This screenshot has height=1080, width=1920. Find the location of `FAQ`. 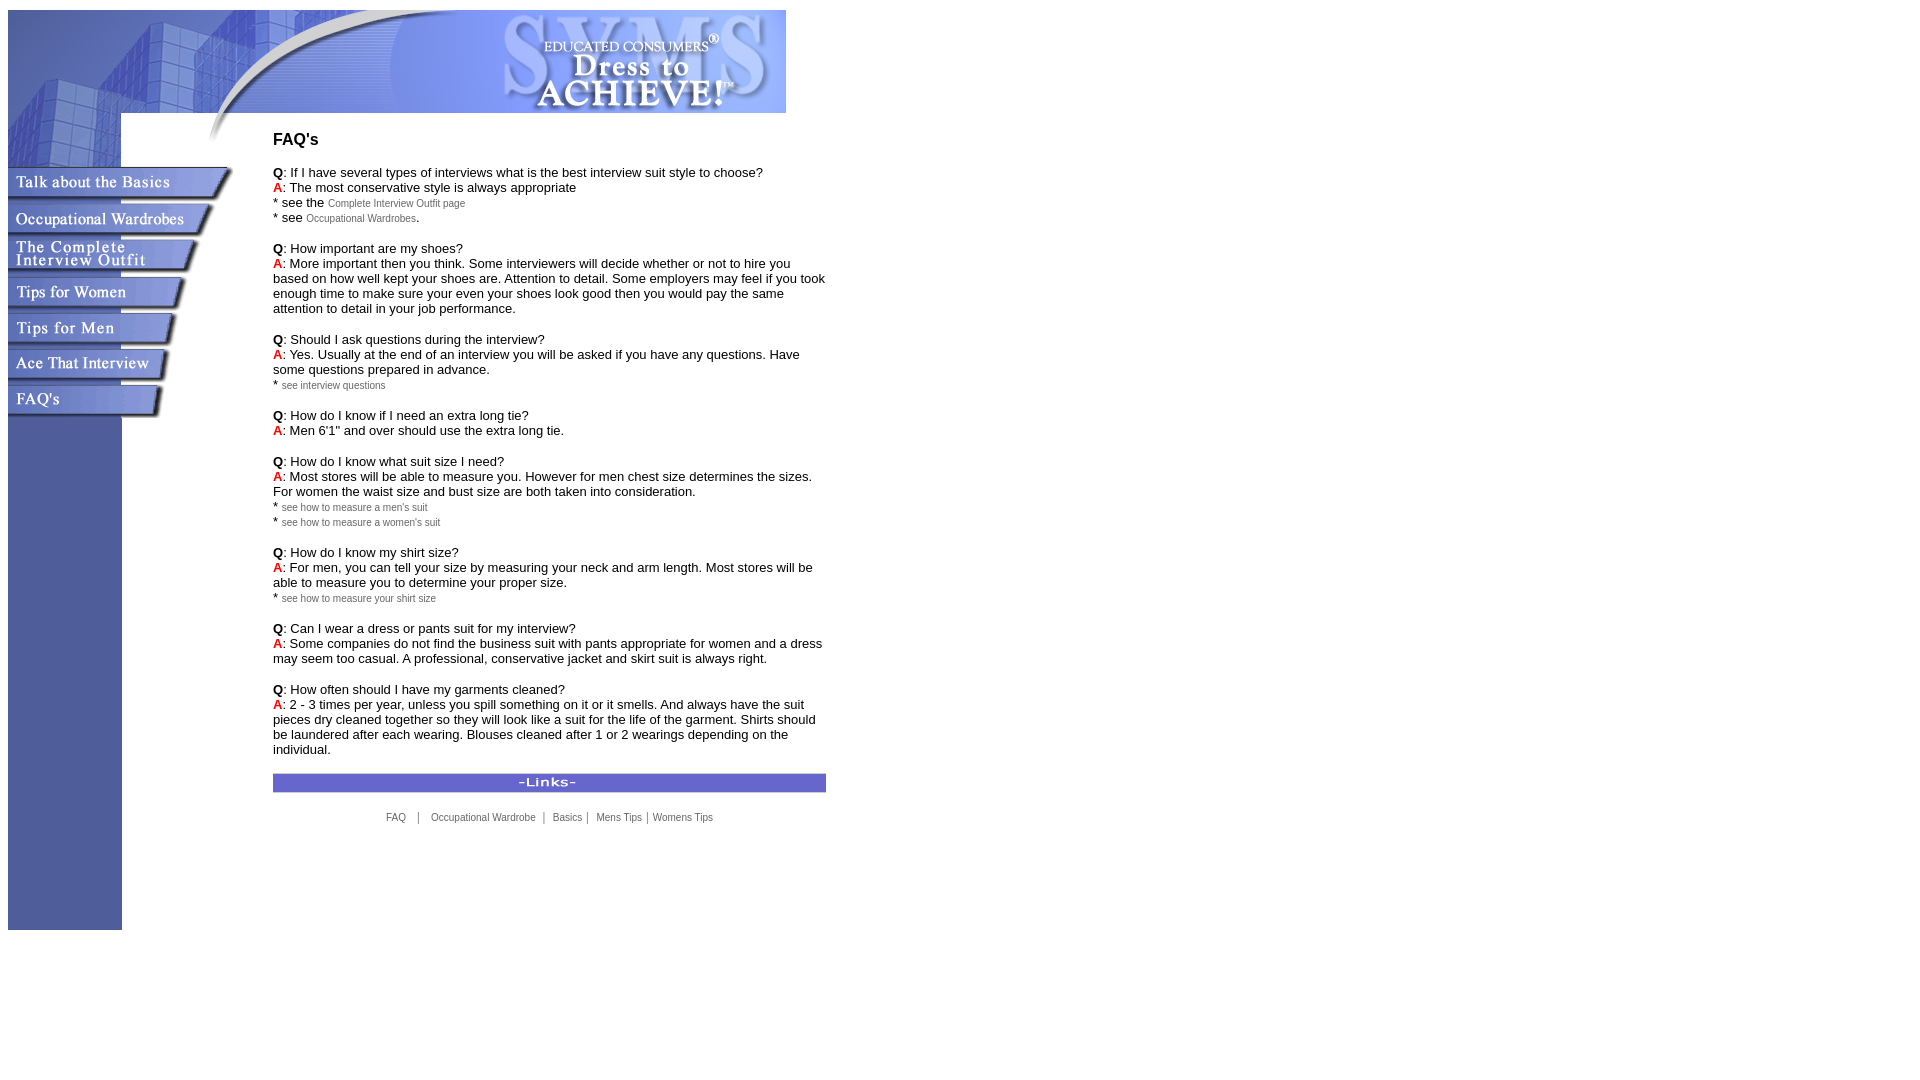

FAQ is located at coordinates (395, 817).